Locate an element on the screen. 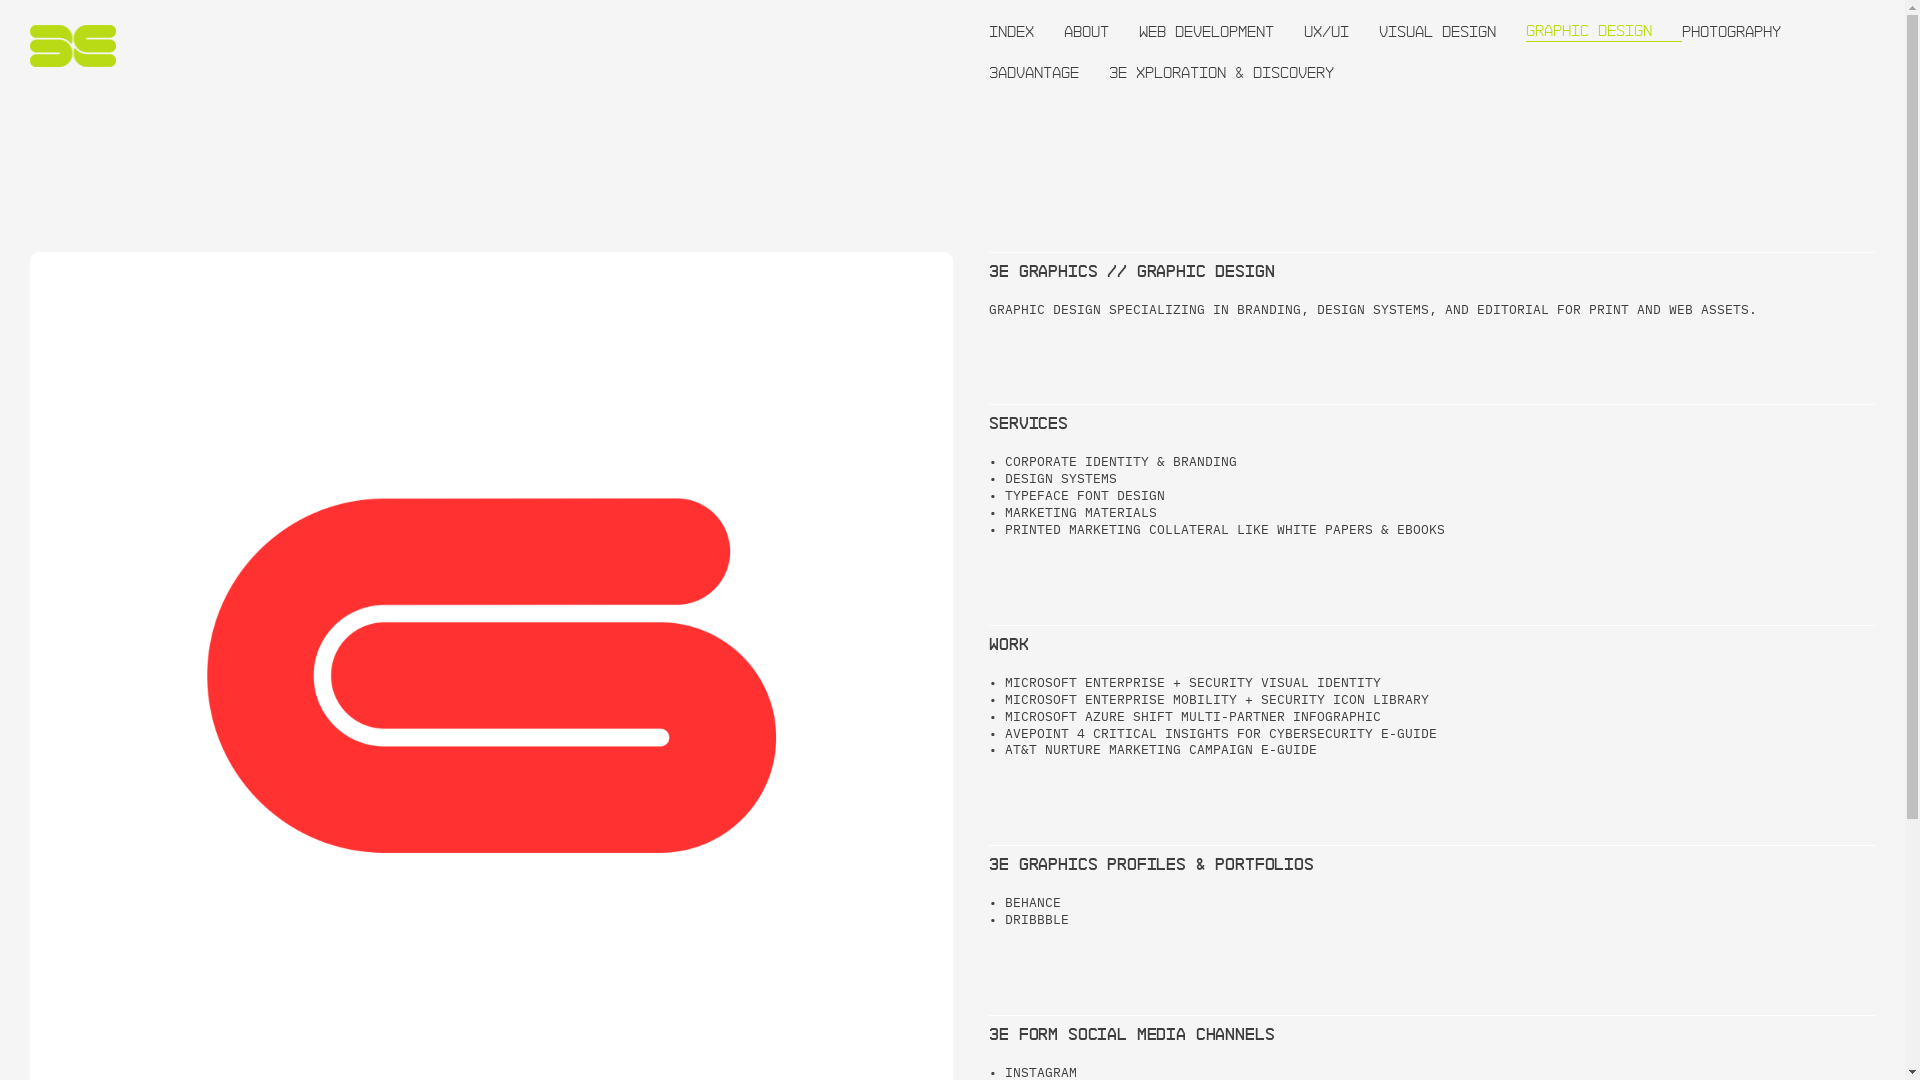 Image resolution: width=1920 pixels, height=1080 pixels. BEHANCE is located at coordinates (1033, 902).